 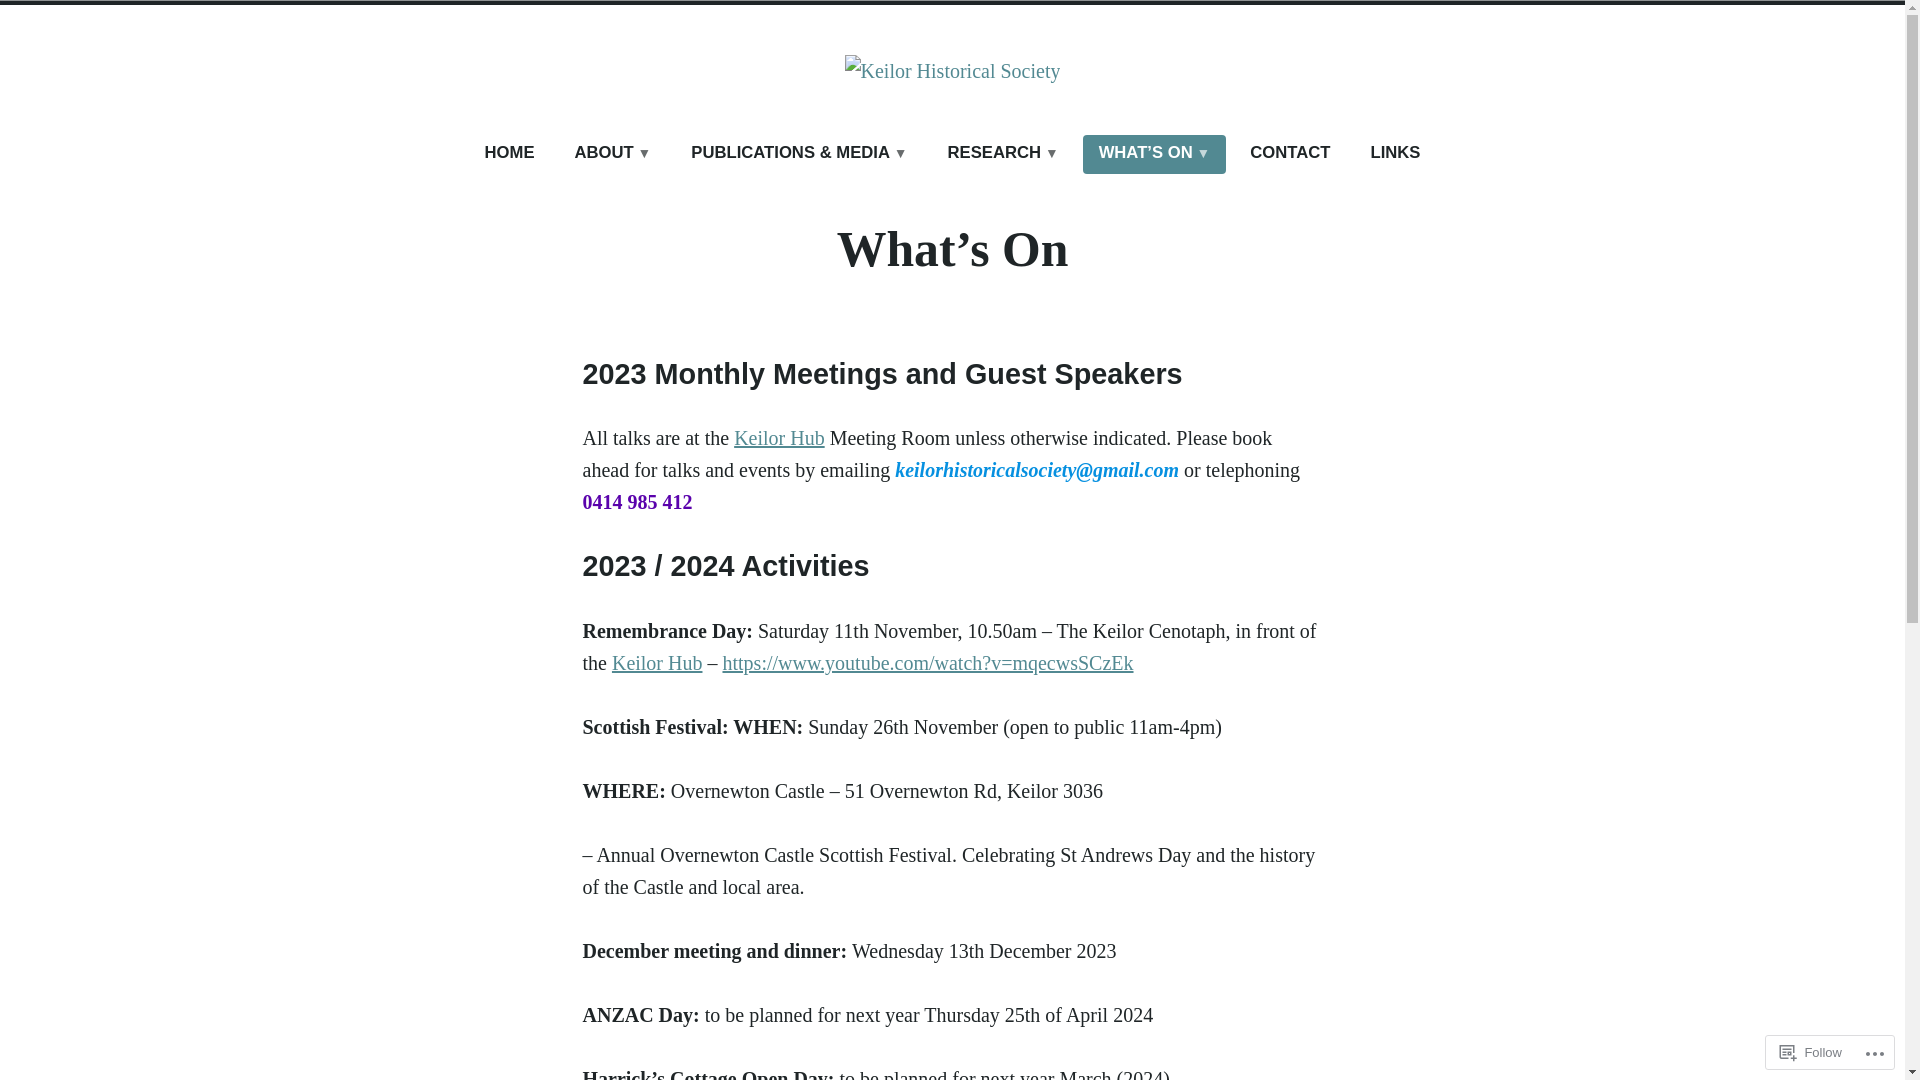 I want to click on HOME, so click(x=510, y=154).